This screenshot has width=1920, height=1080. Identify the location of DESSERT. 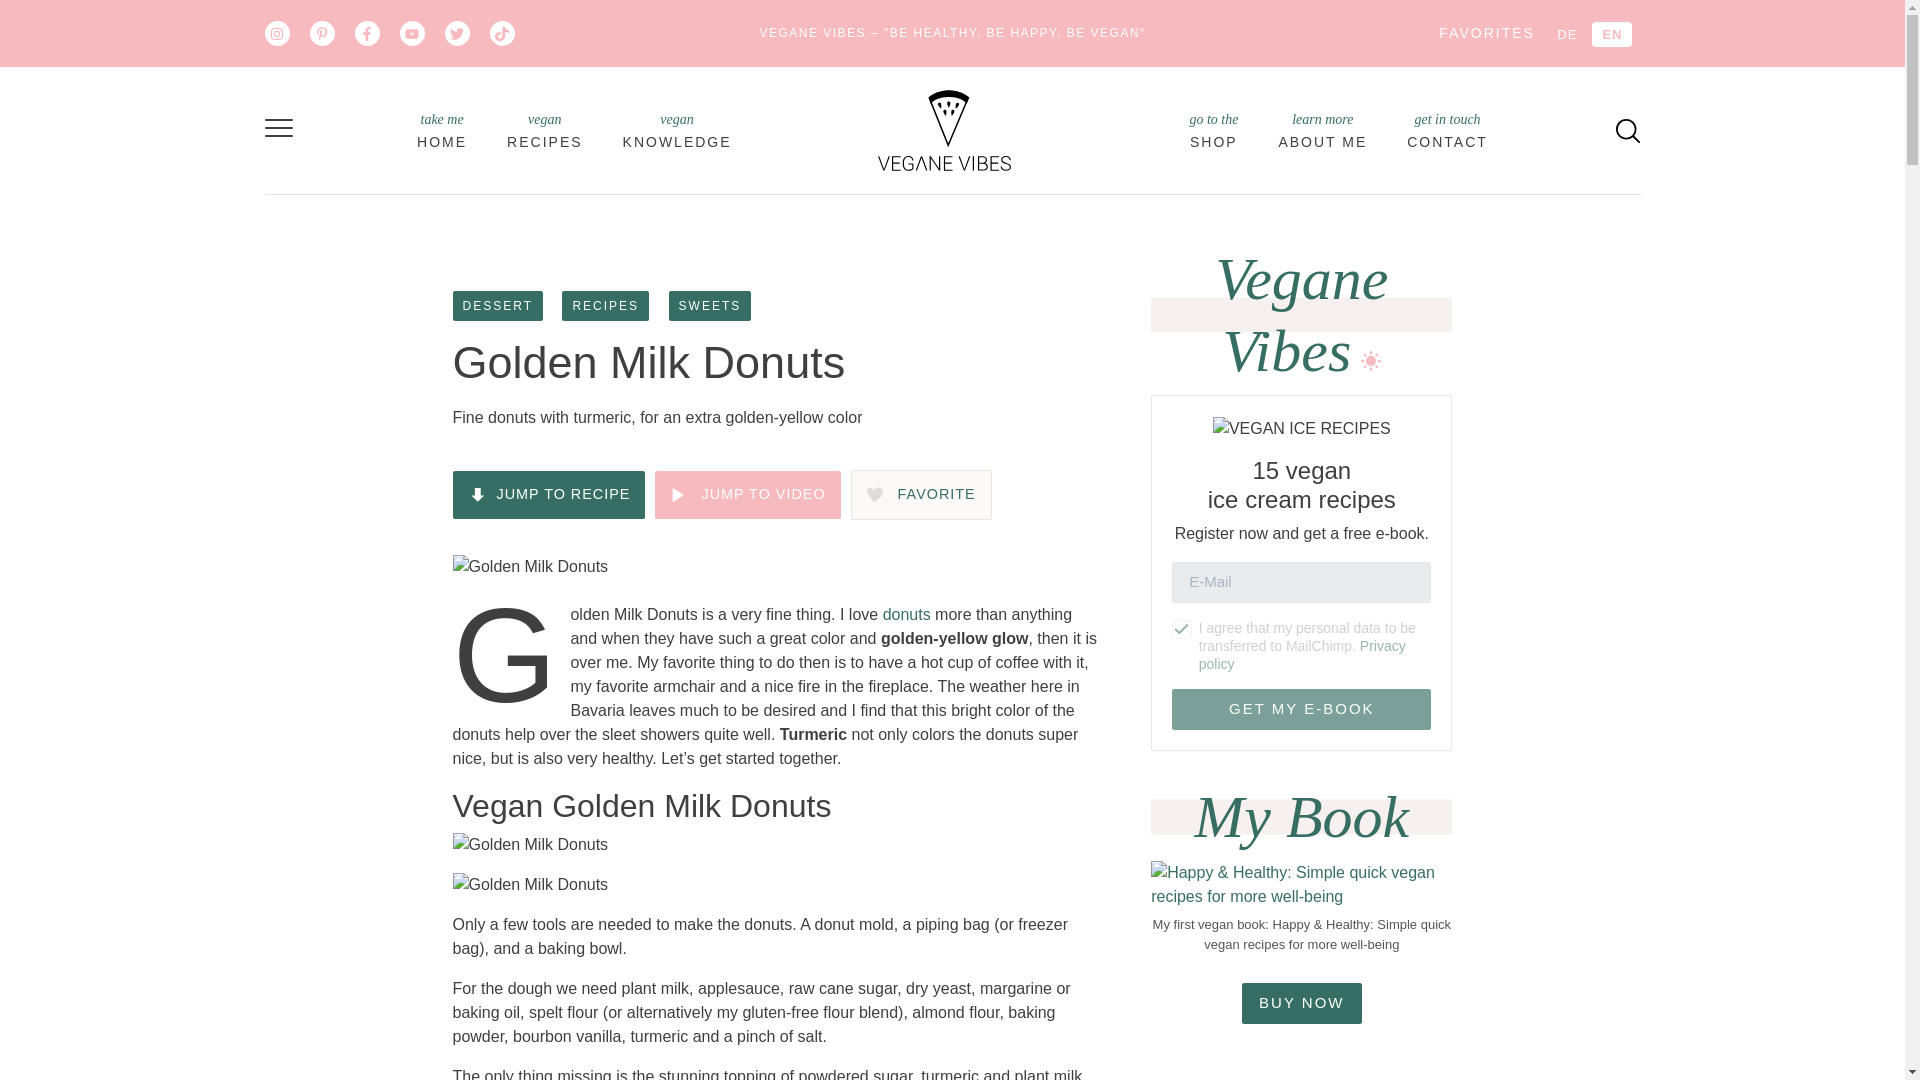
(496, 305).